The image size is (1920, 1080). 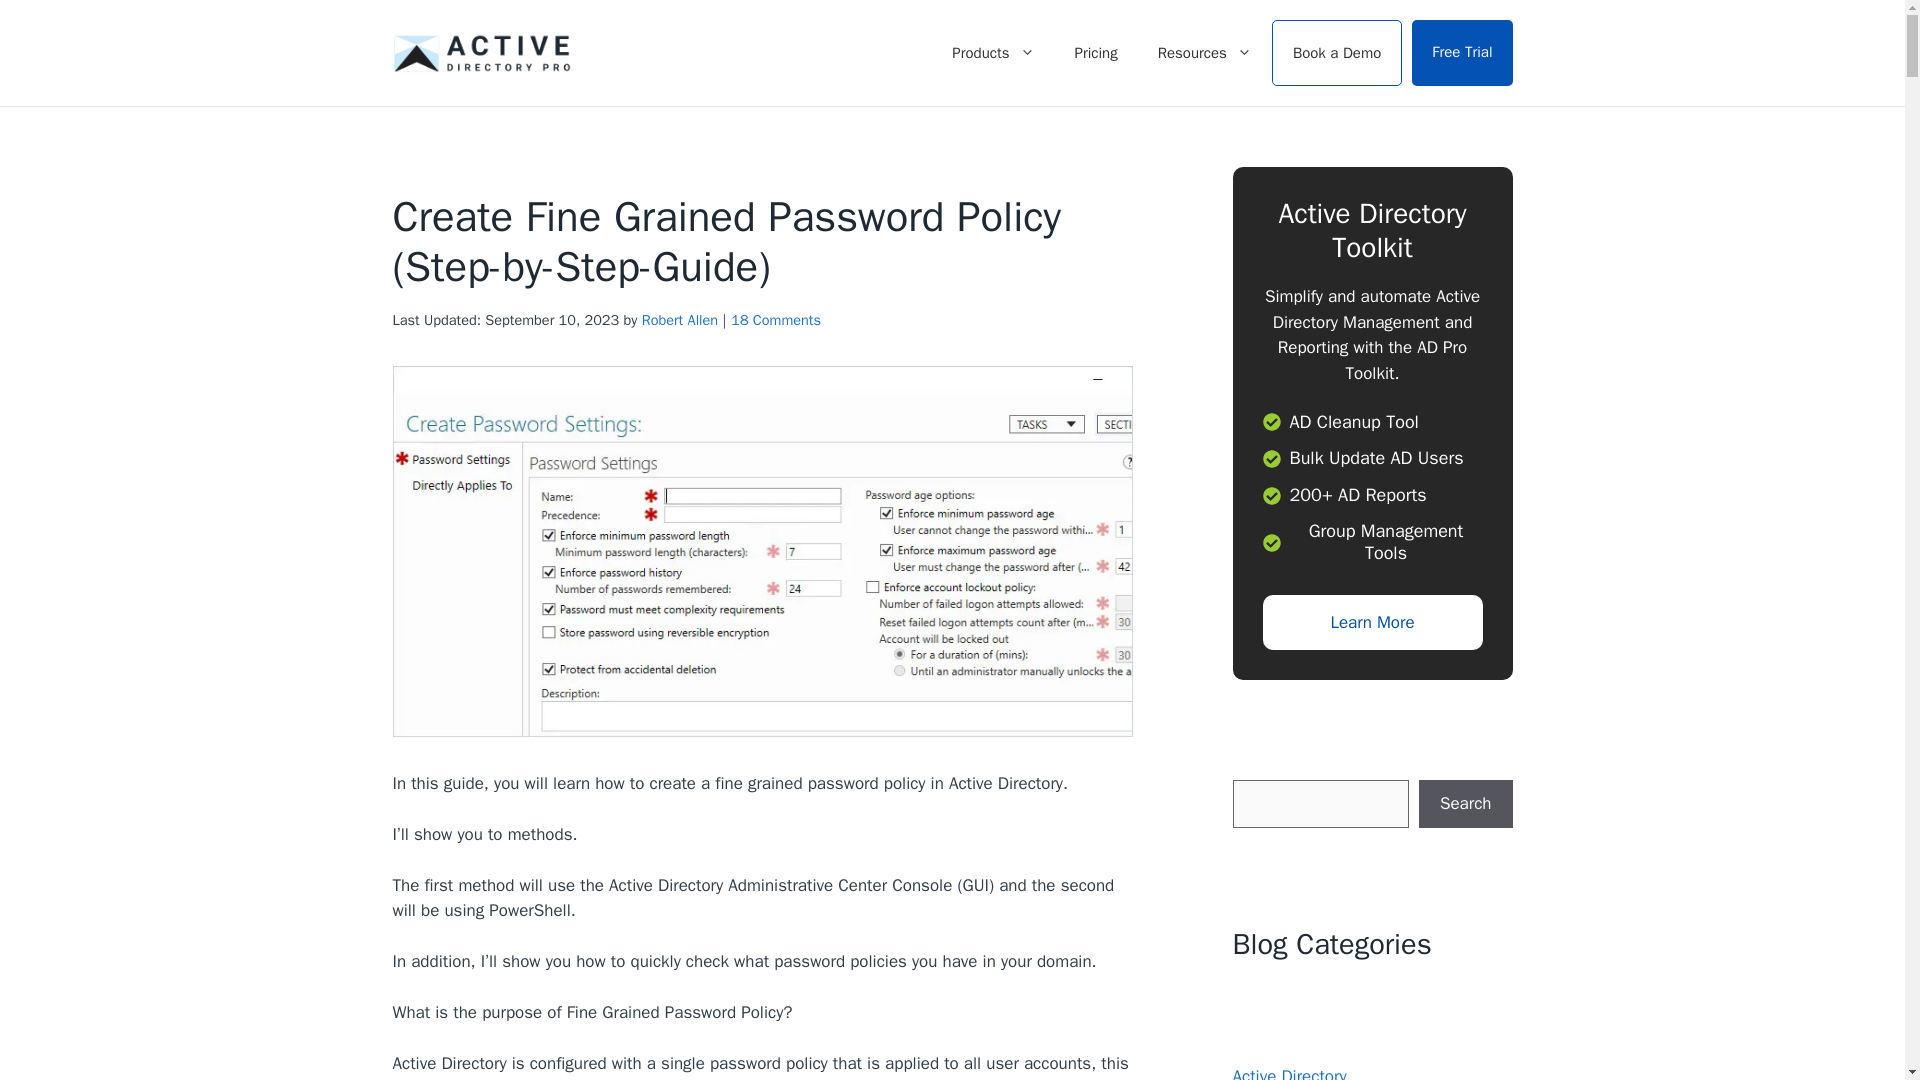 I want to click on Pricing, so click(x=1096, y=52).